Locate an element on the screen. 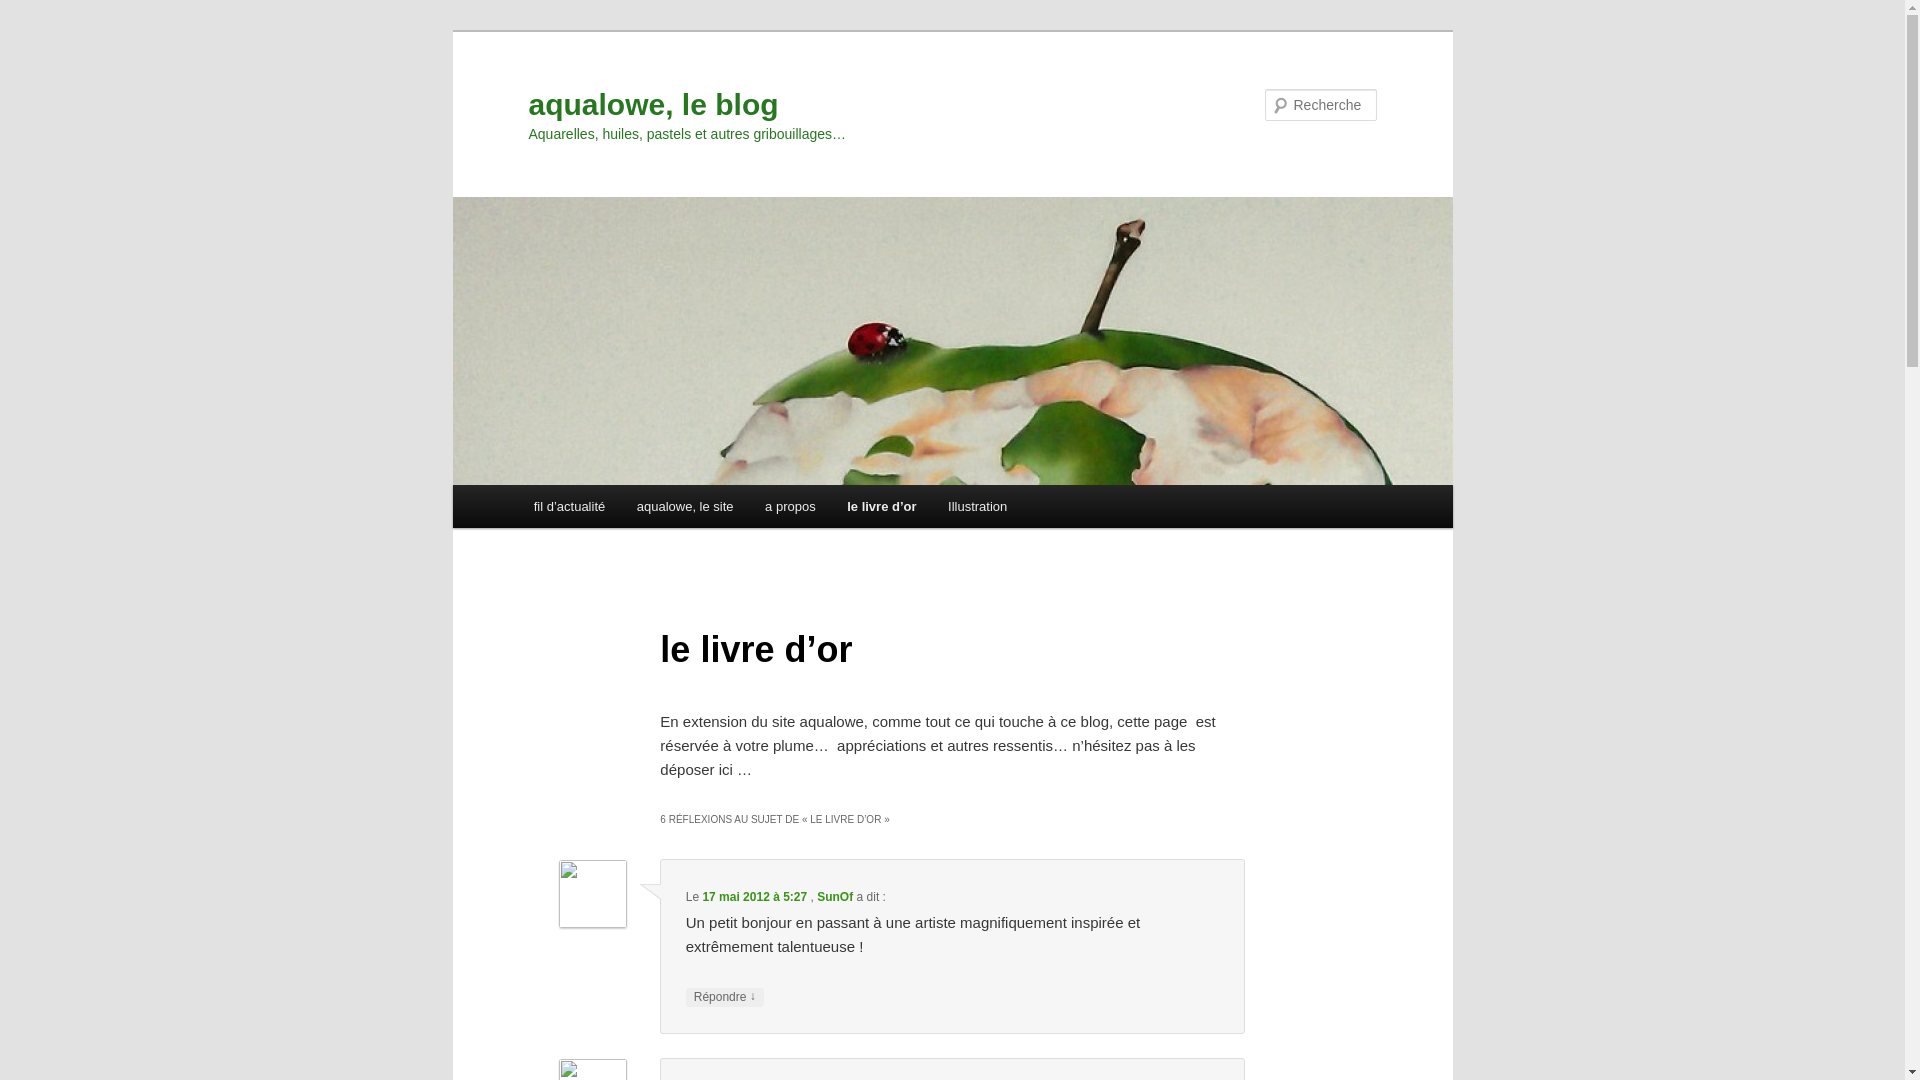 The width and height of the screenshot is (1920, 1080). aqualowe, le site is located at coordinates (685, 506).